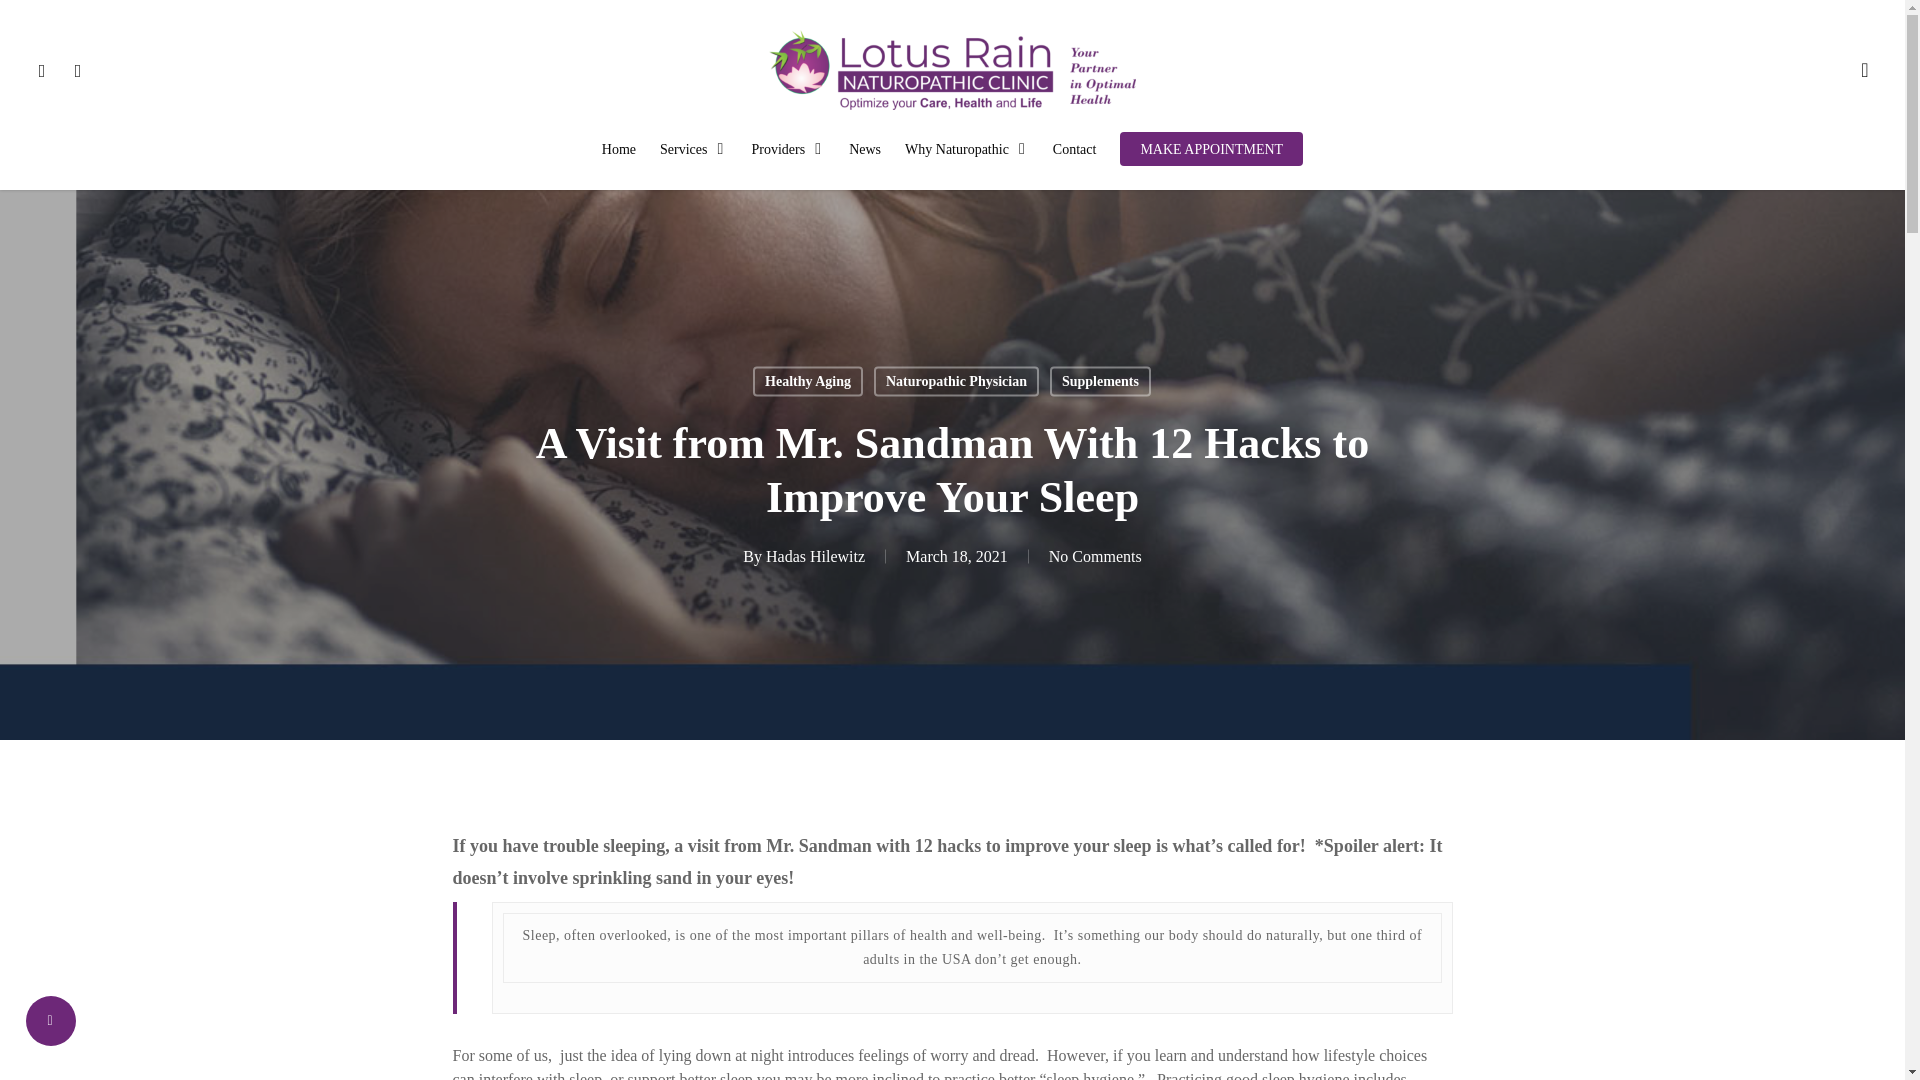  What do you see at coordinates (78, 70) in the screenshot?
I see `tumblr` at bounding box center [78, 70].